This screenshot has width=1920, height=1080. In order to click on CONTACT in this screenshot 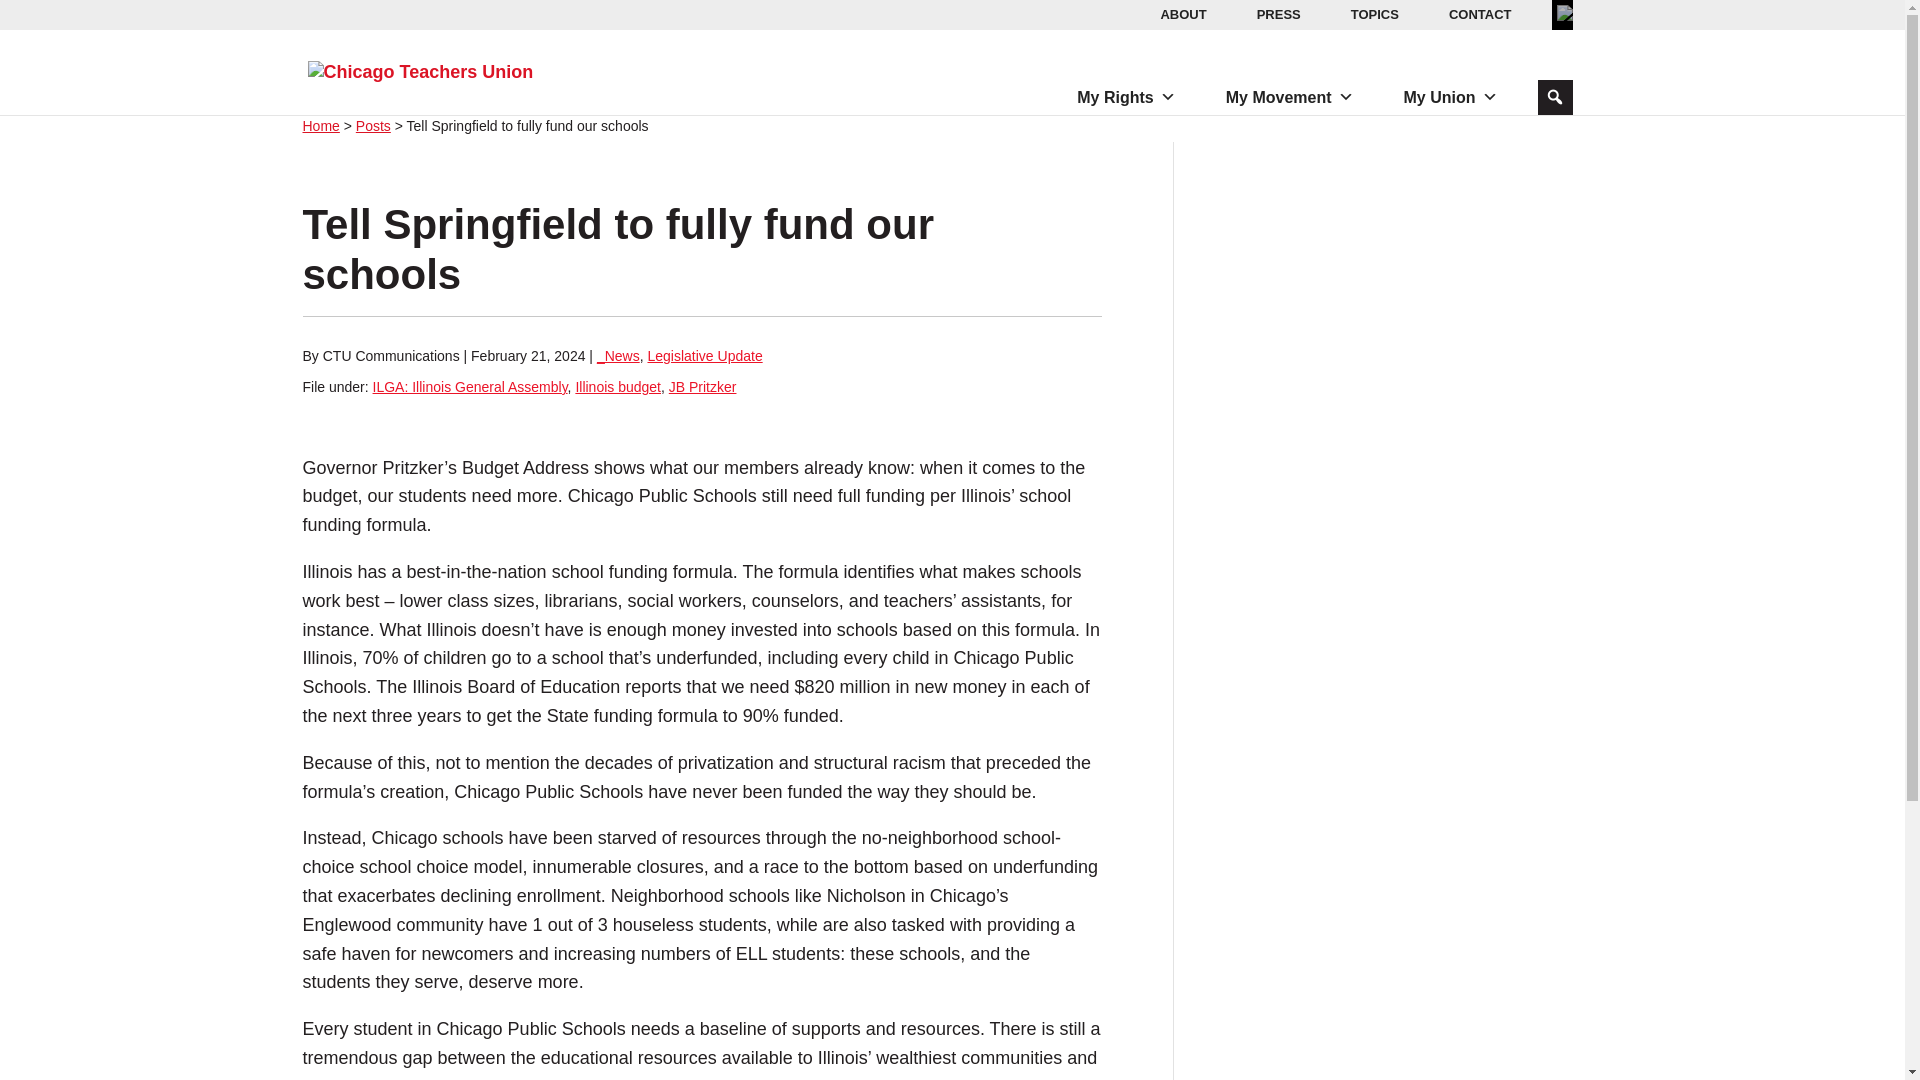, I will do `click(1480, 14)`.